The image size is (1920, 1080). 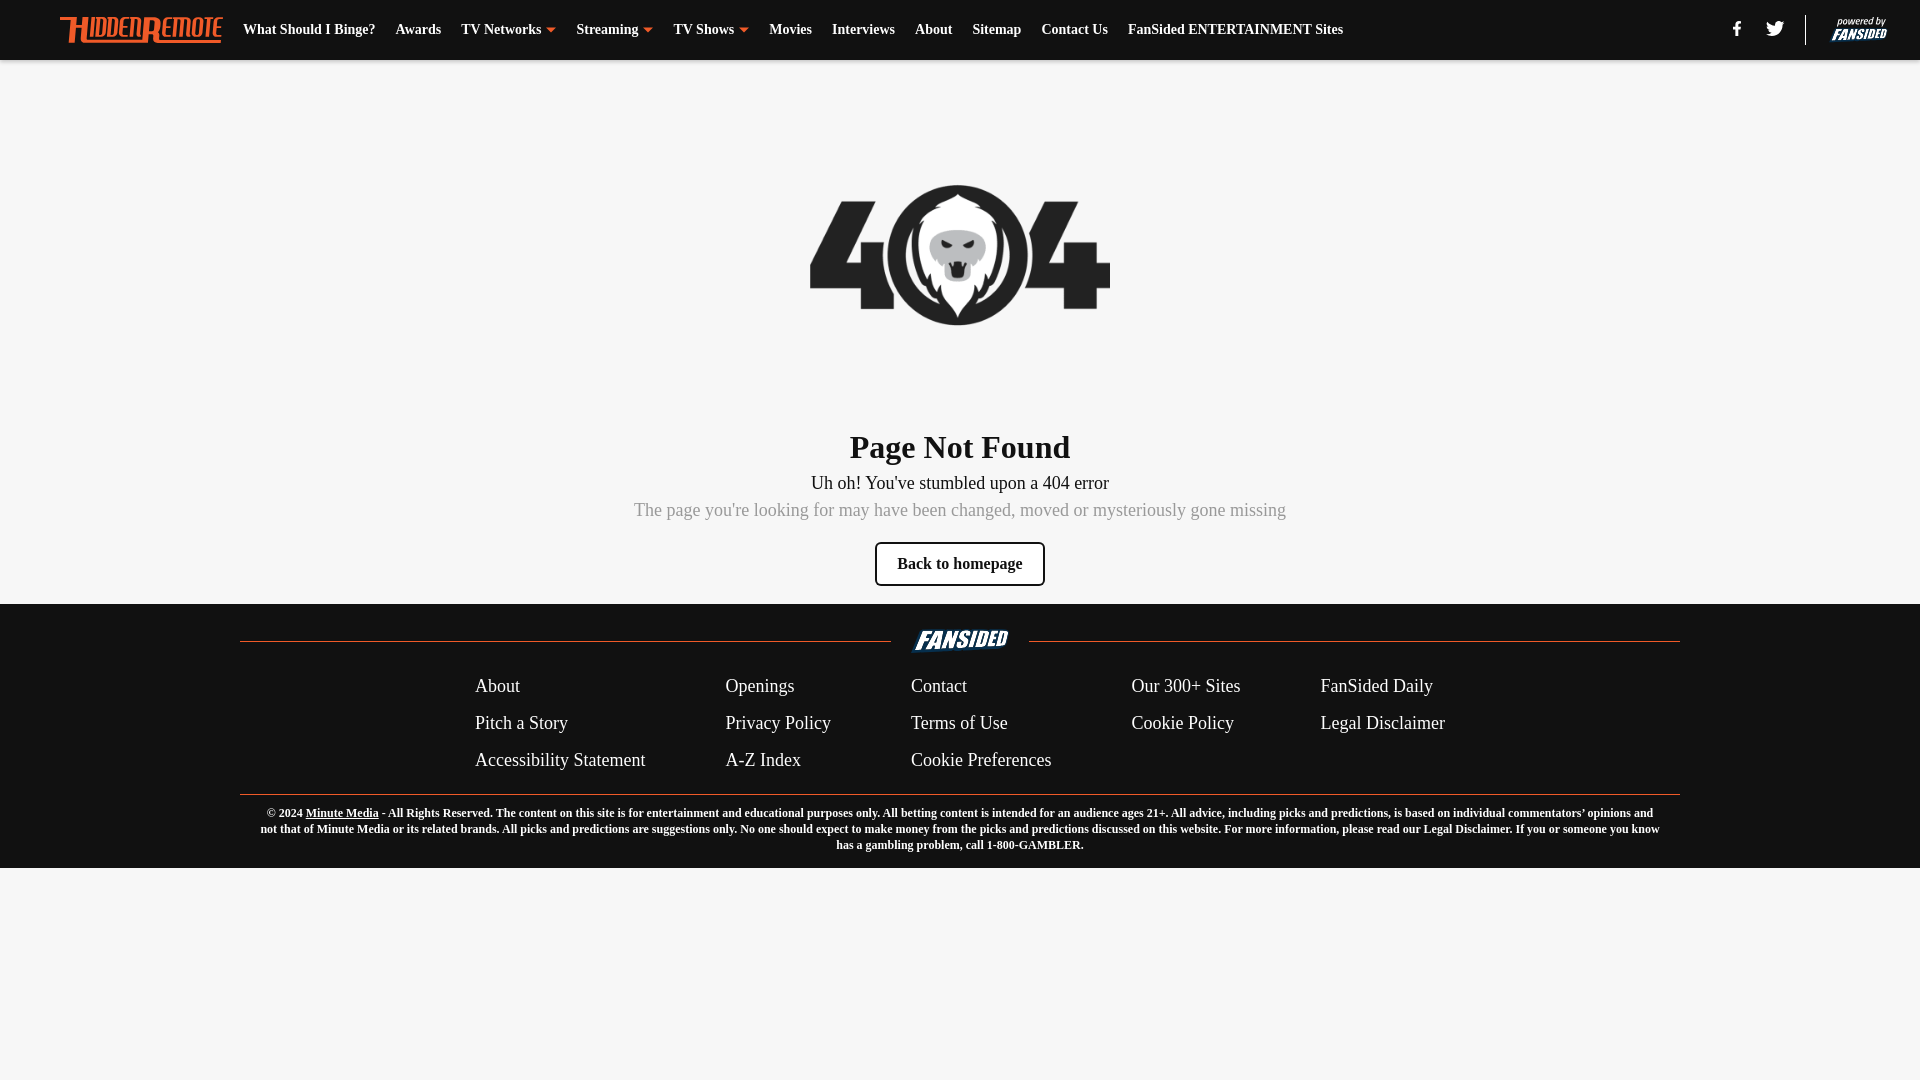 What do you see at coordinates (934, 30) in the screenshot?
I see `About` at bounding box center [934, 30].